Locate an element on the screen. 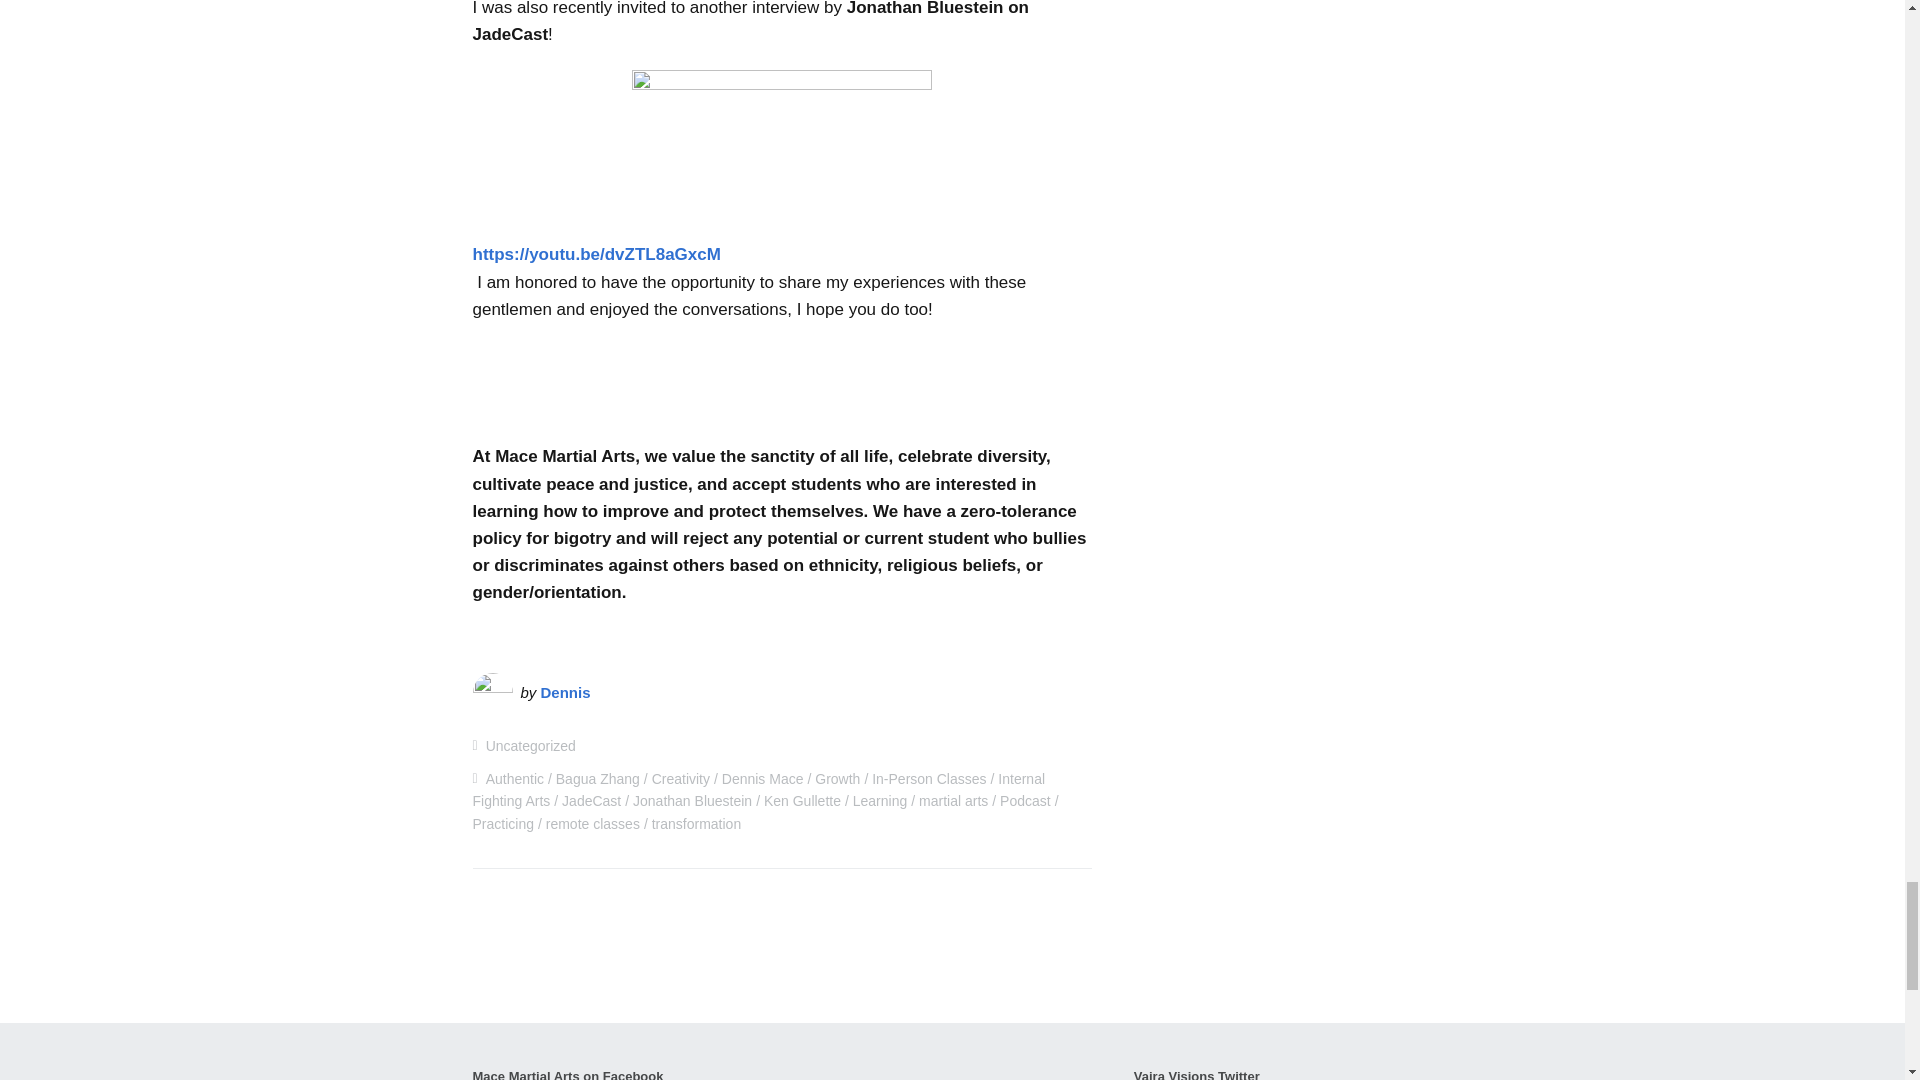  Learning is located at coordinates (880, 800).